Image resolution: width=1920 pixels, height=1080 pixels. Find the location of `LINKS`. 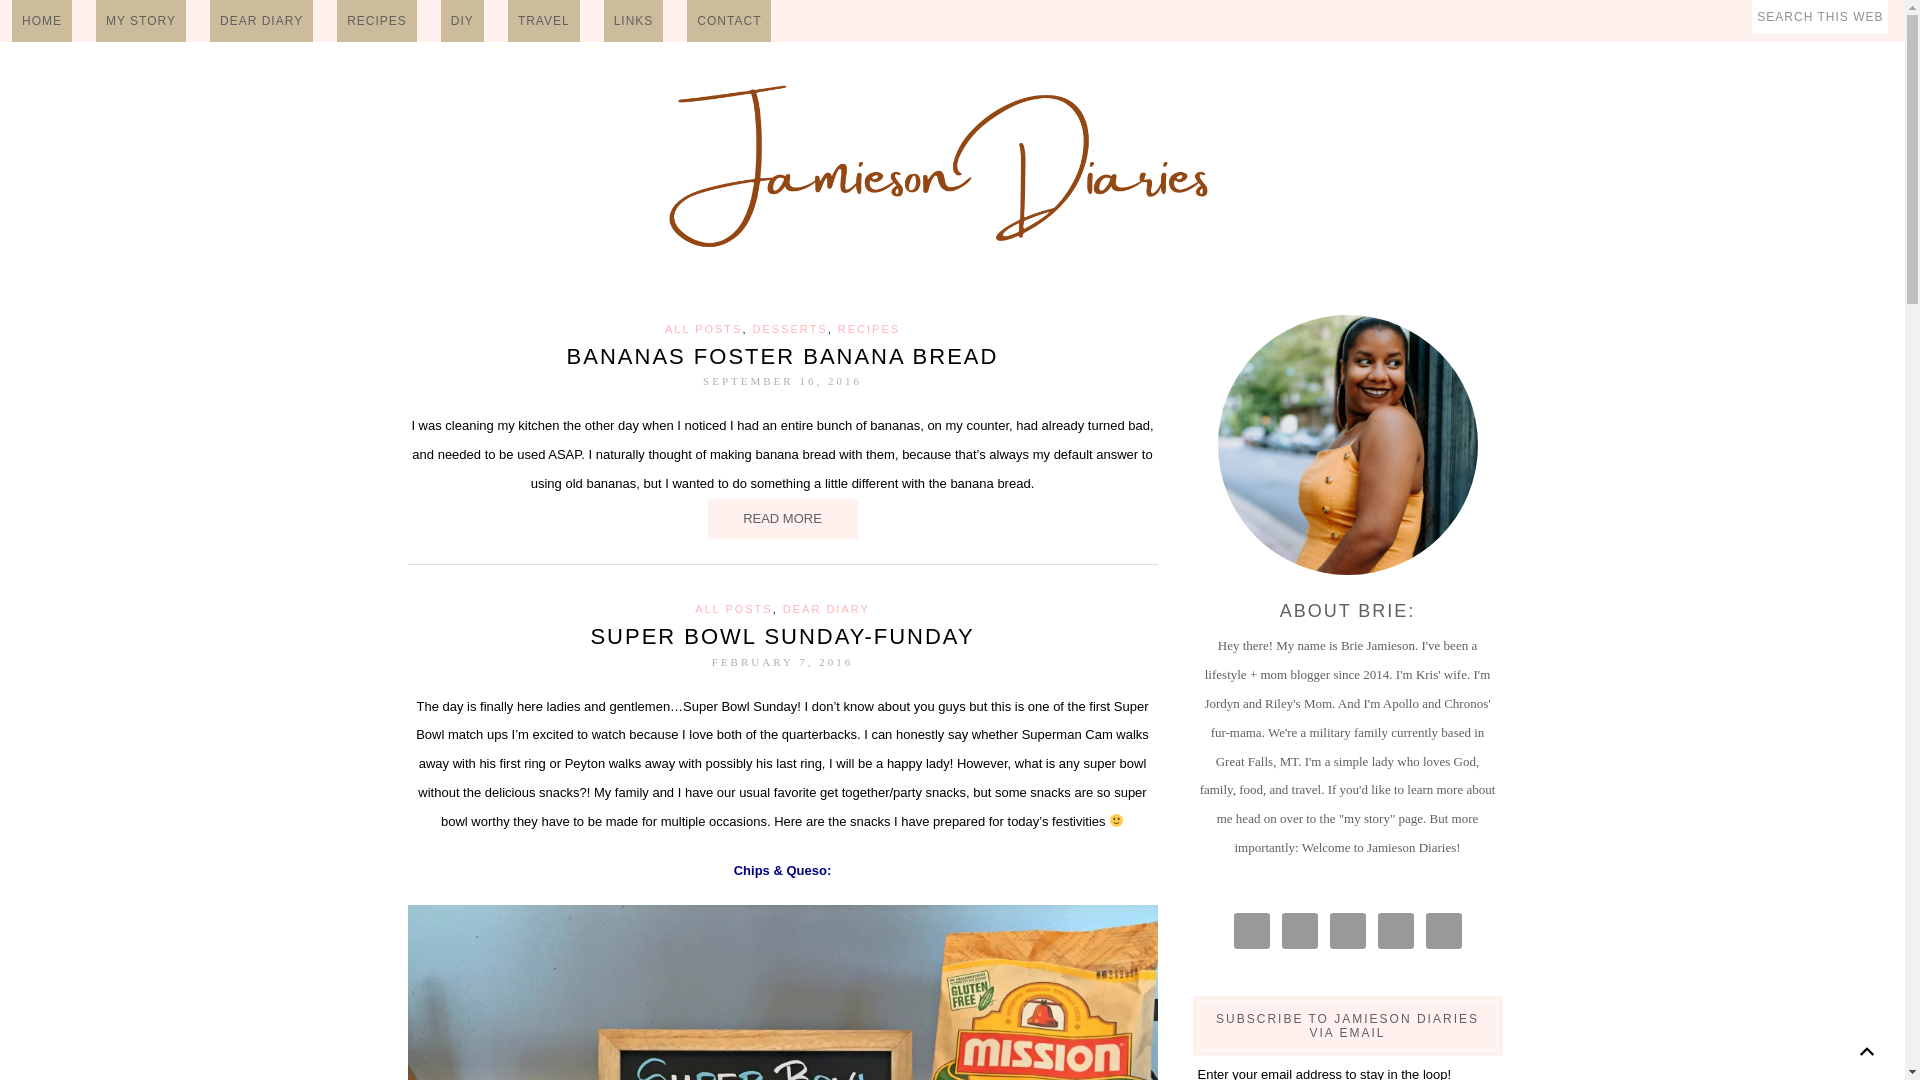

LINKS is located at coordinates (634, 21).